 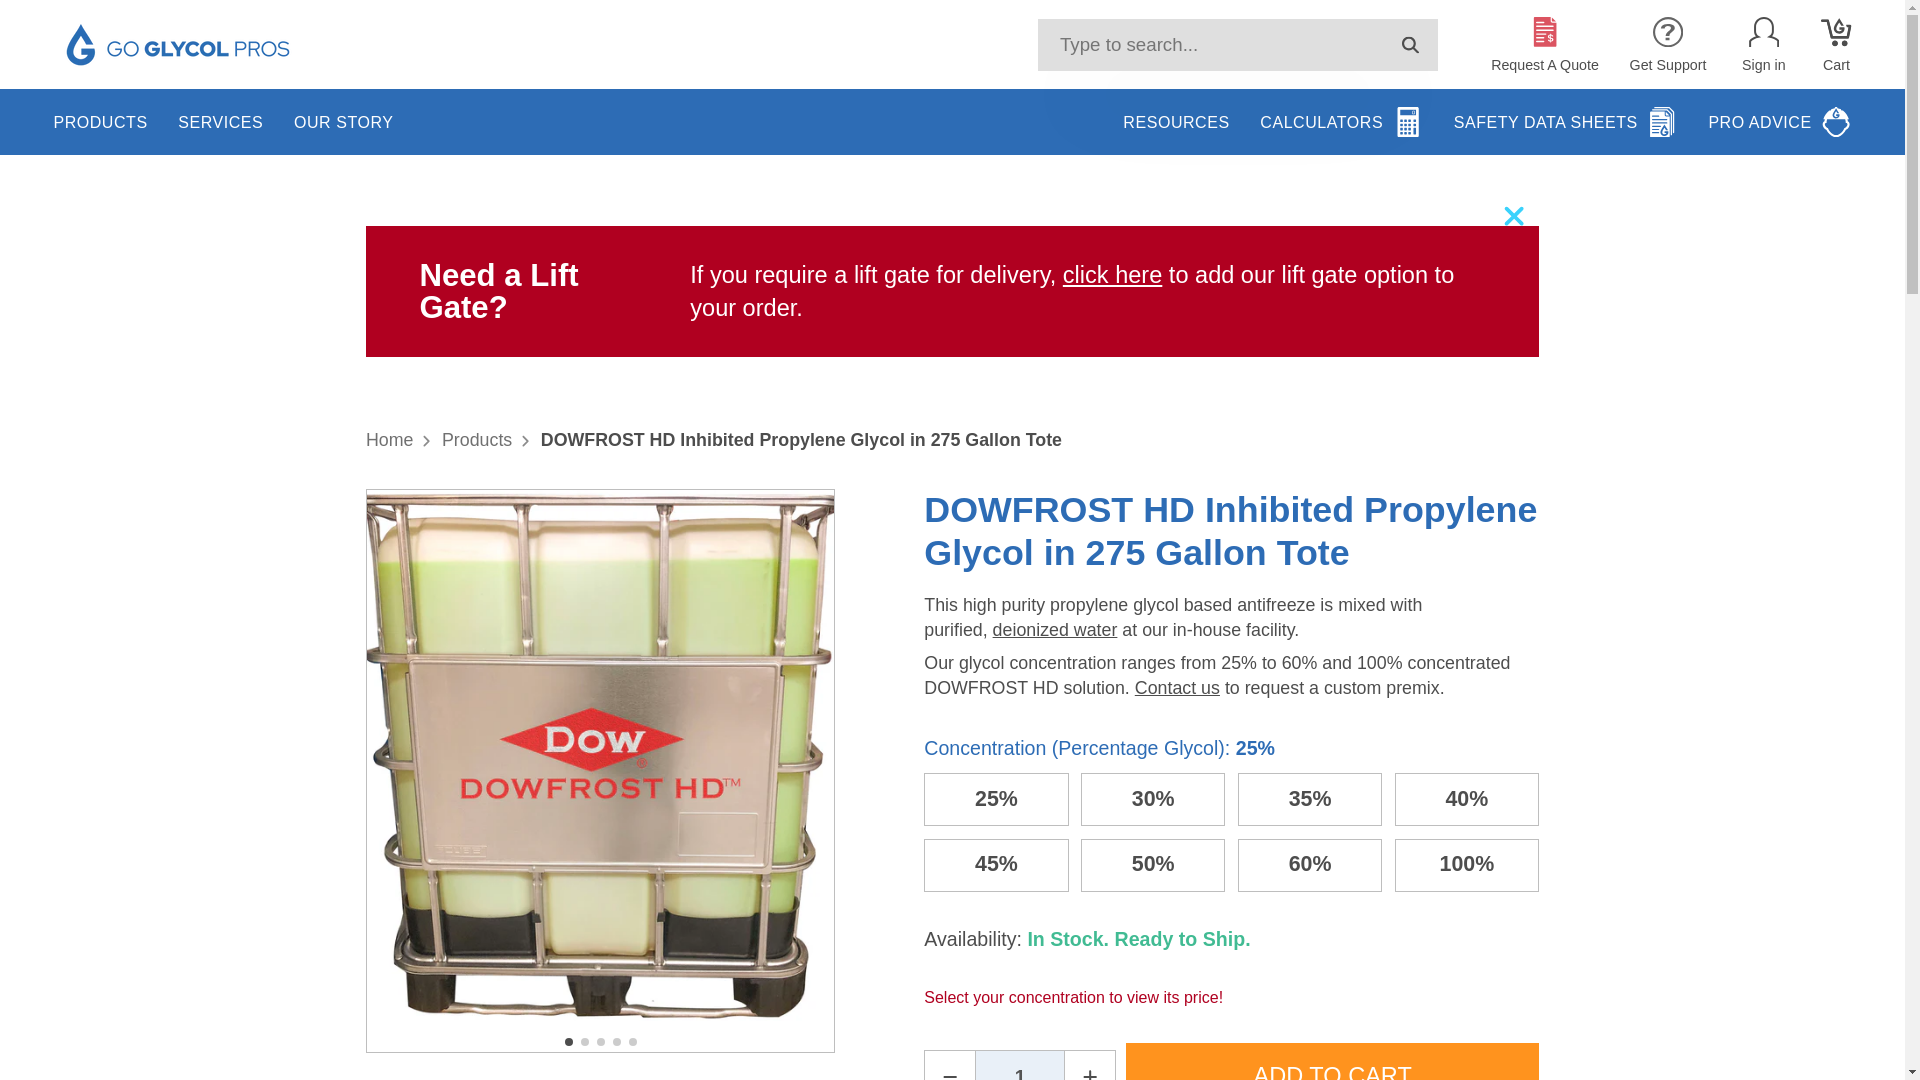 What do you see at coordinates (178, 44) in the screenshot?
I see `Logo` at bounding box center [178, 44].